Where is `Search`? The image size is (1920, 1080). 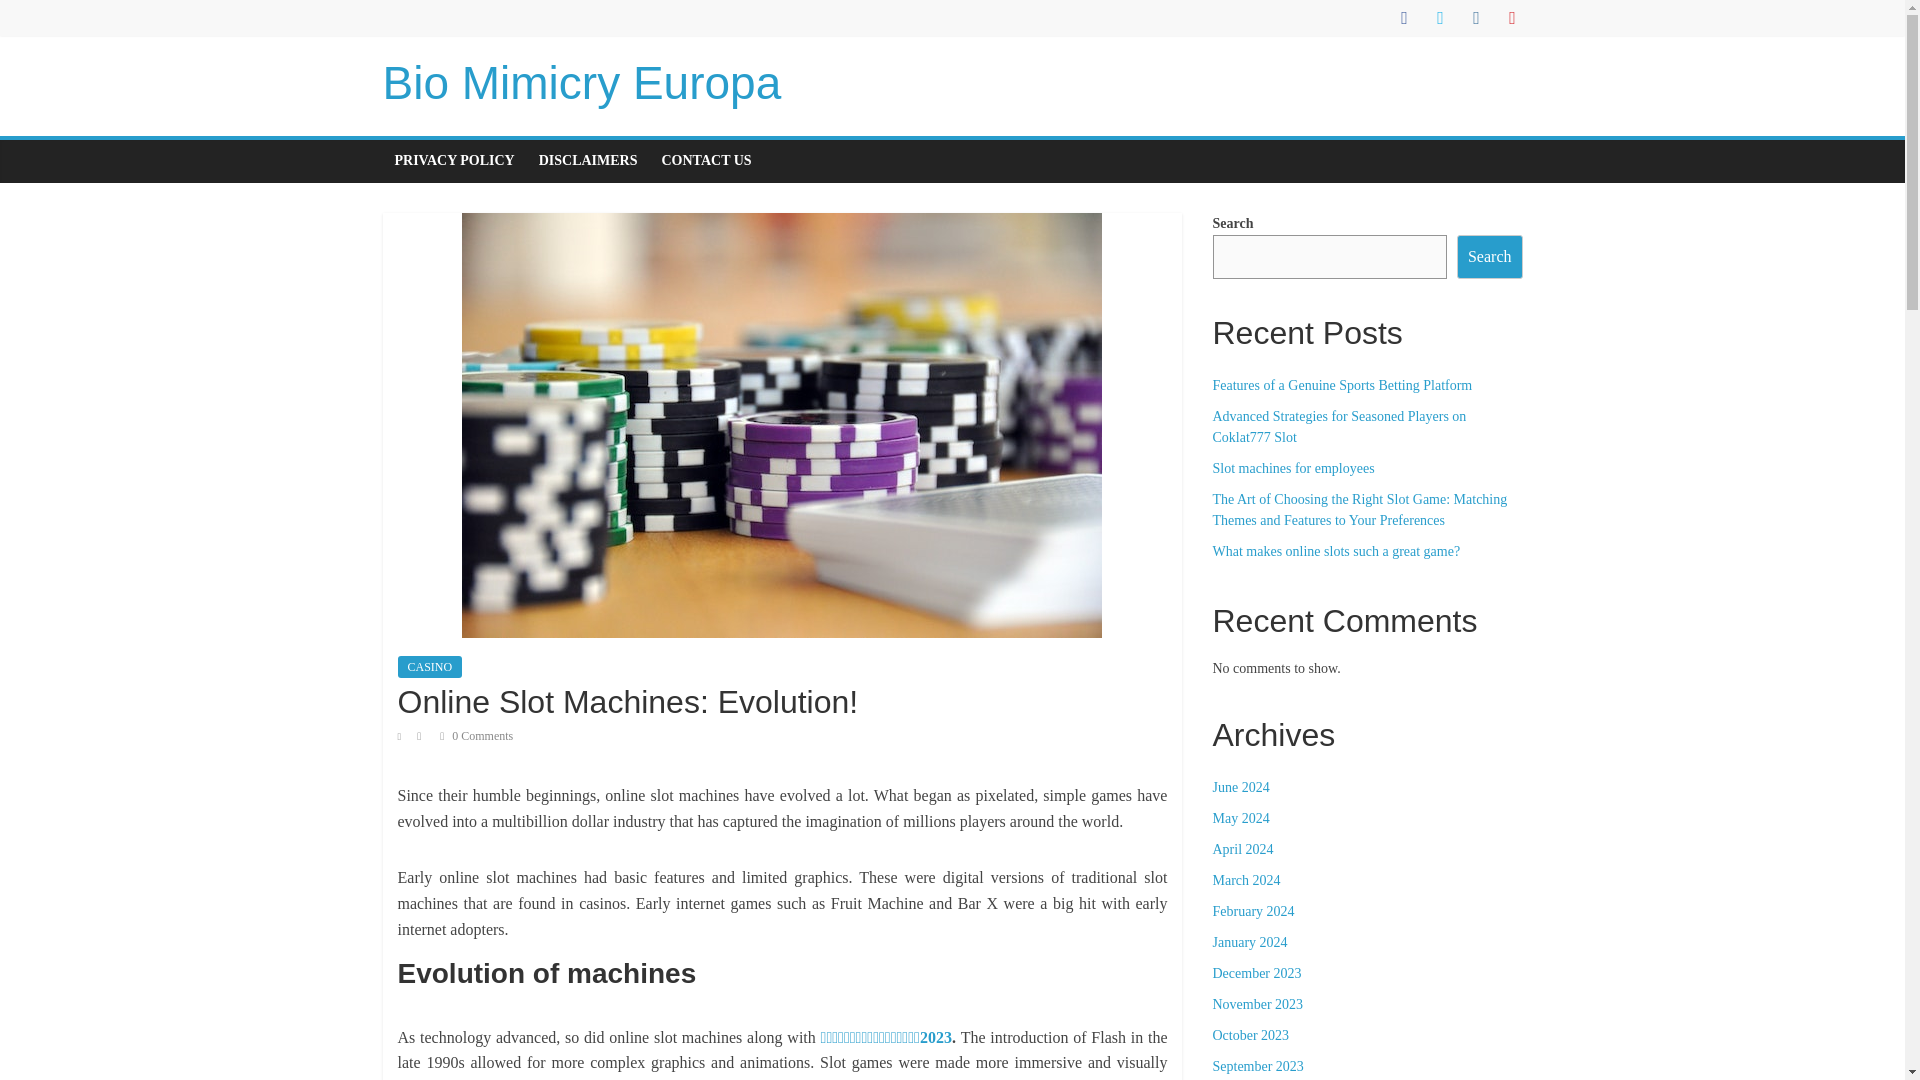
Search is located at coordinates (1490, 256).